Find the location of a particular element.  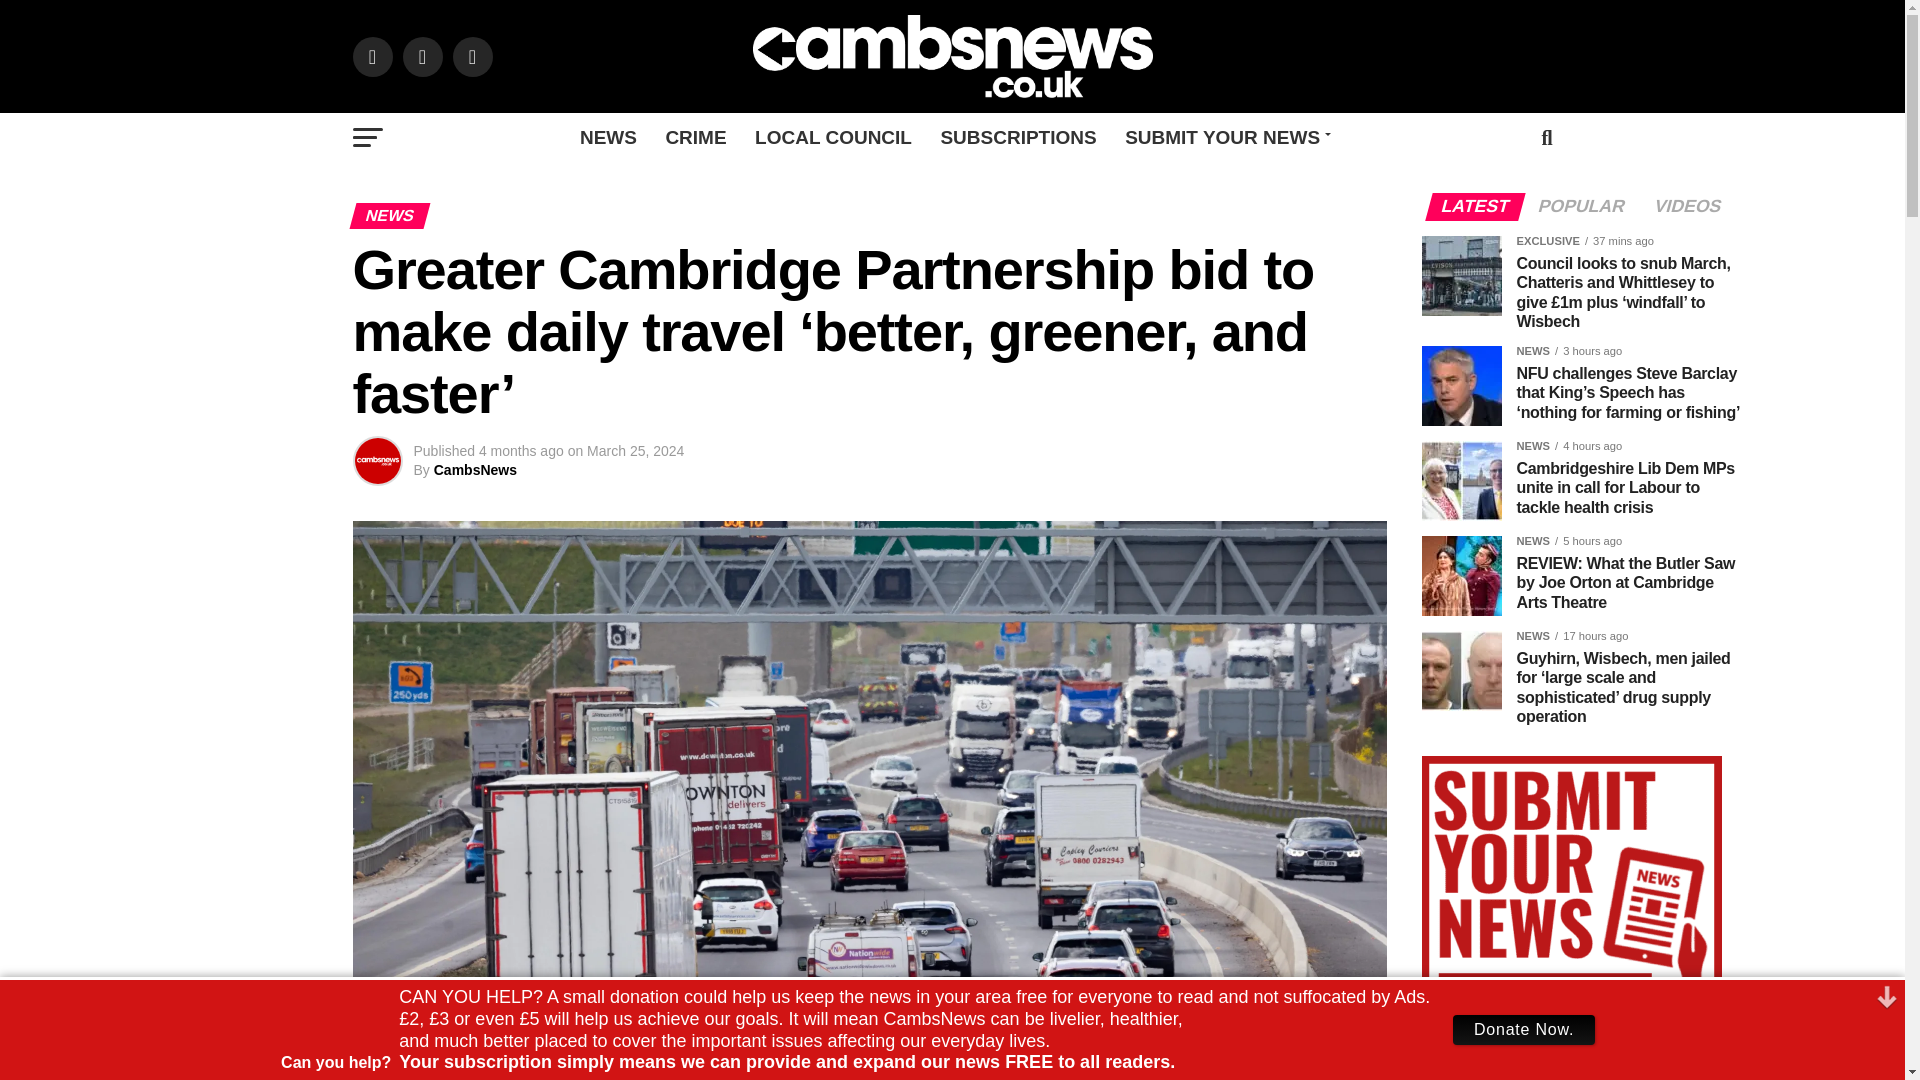

LOCAL COUNCIL is located at coordinates (833, 138).